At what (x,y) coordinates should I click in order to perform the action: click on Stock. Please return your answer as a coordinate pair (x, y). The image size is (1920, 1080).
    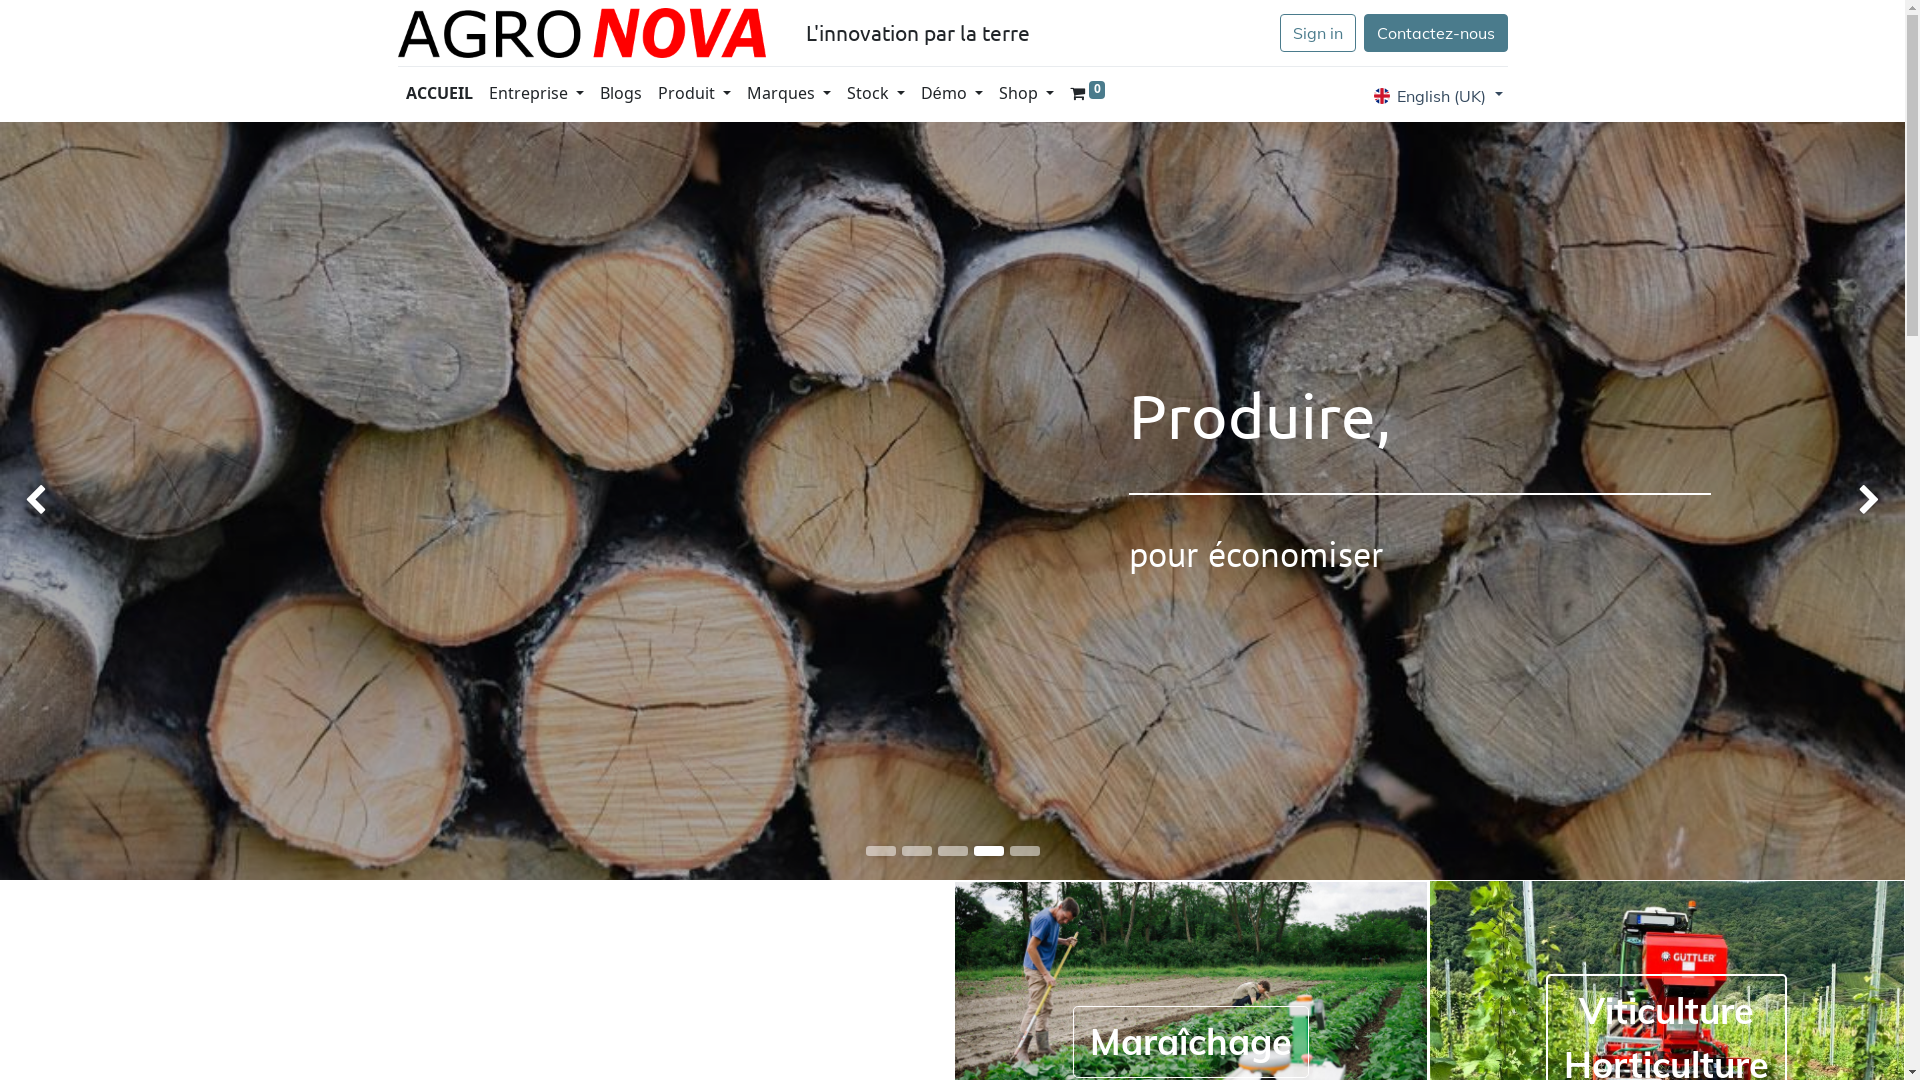
    Looking at the image, I should click on (876, 95).